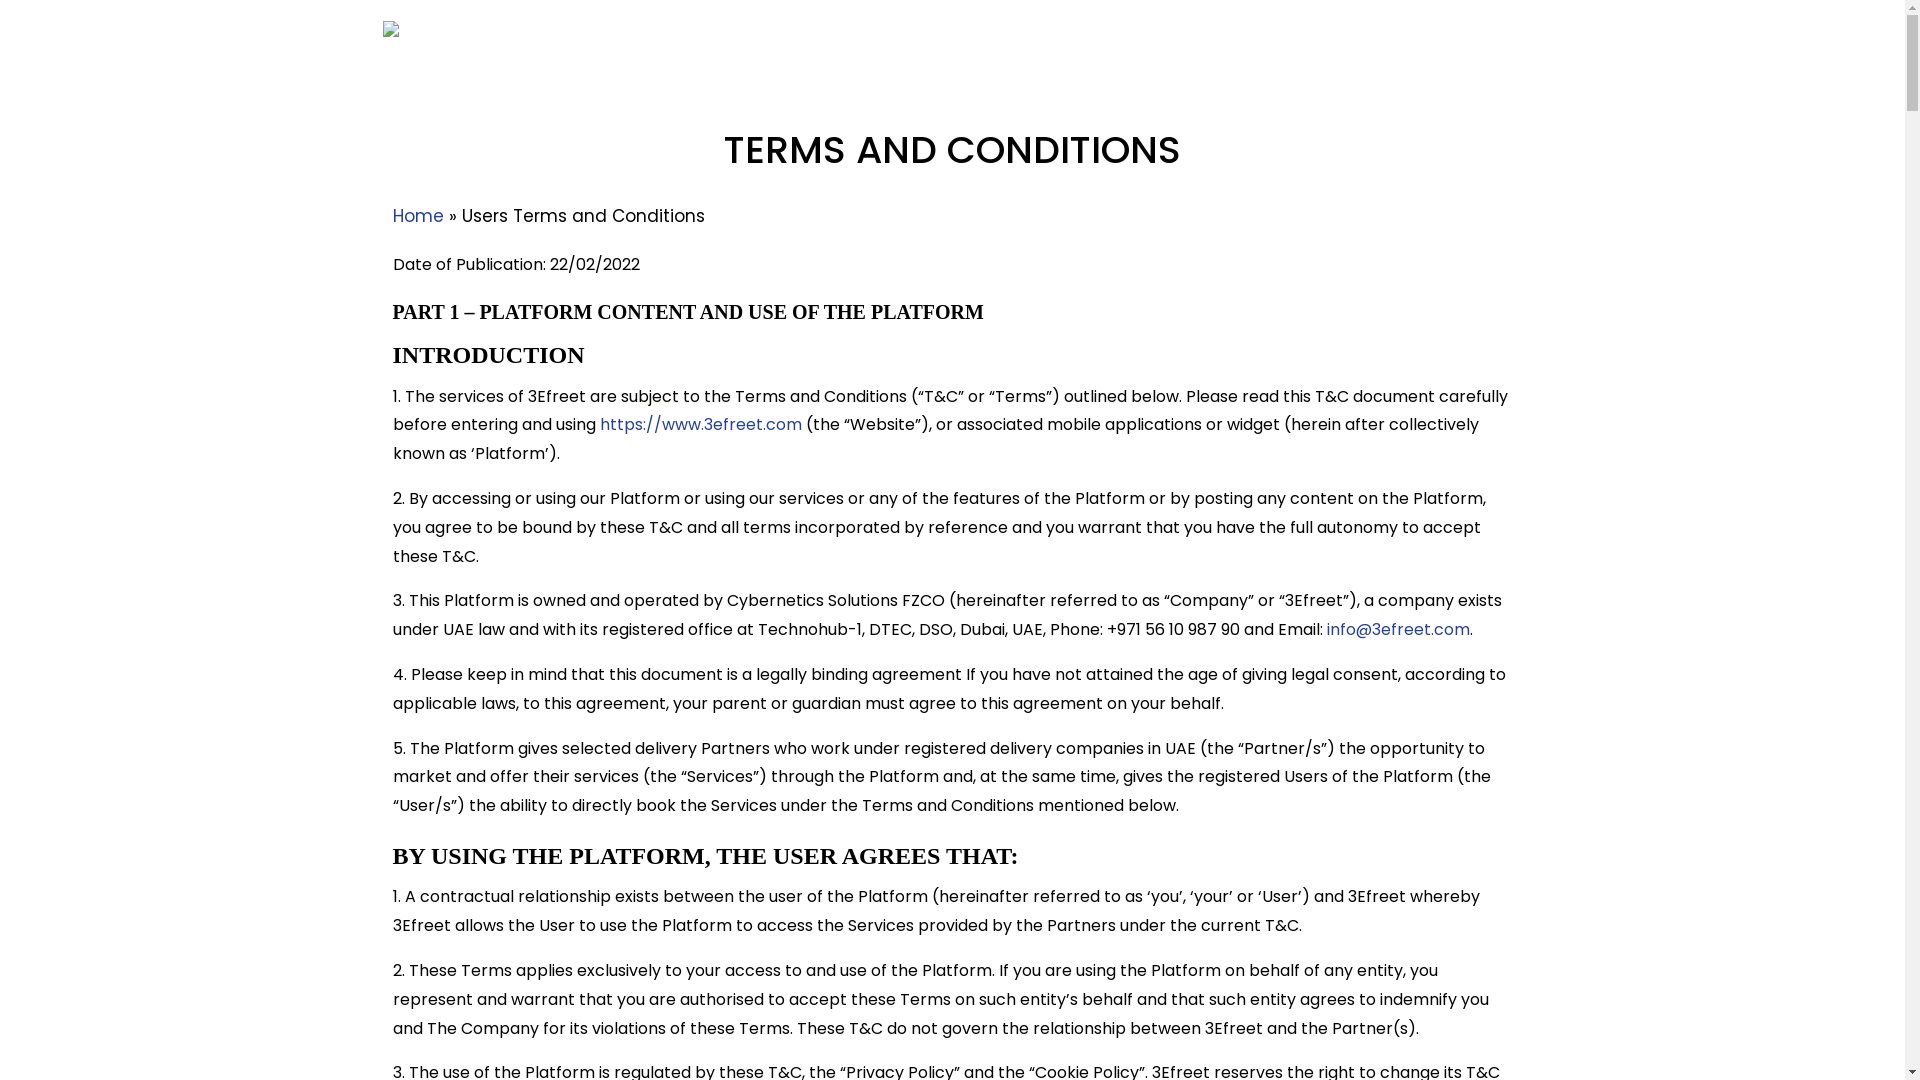  Describe the element at coordinates (418, 216) in the screenshot. I see `Home` at that location.